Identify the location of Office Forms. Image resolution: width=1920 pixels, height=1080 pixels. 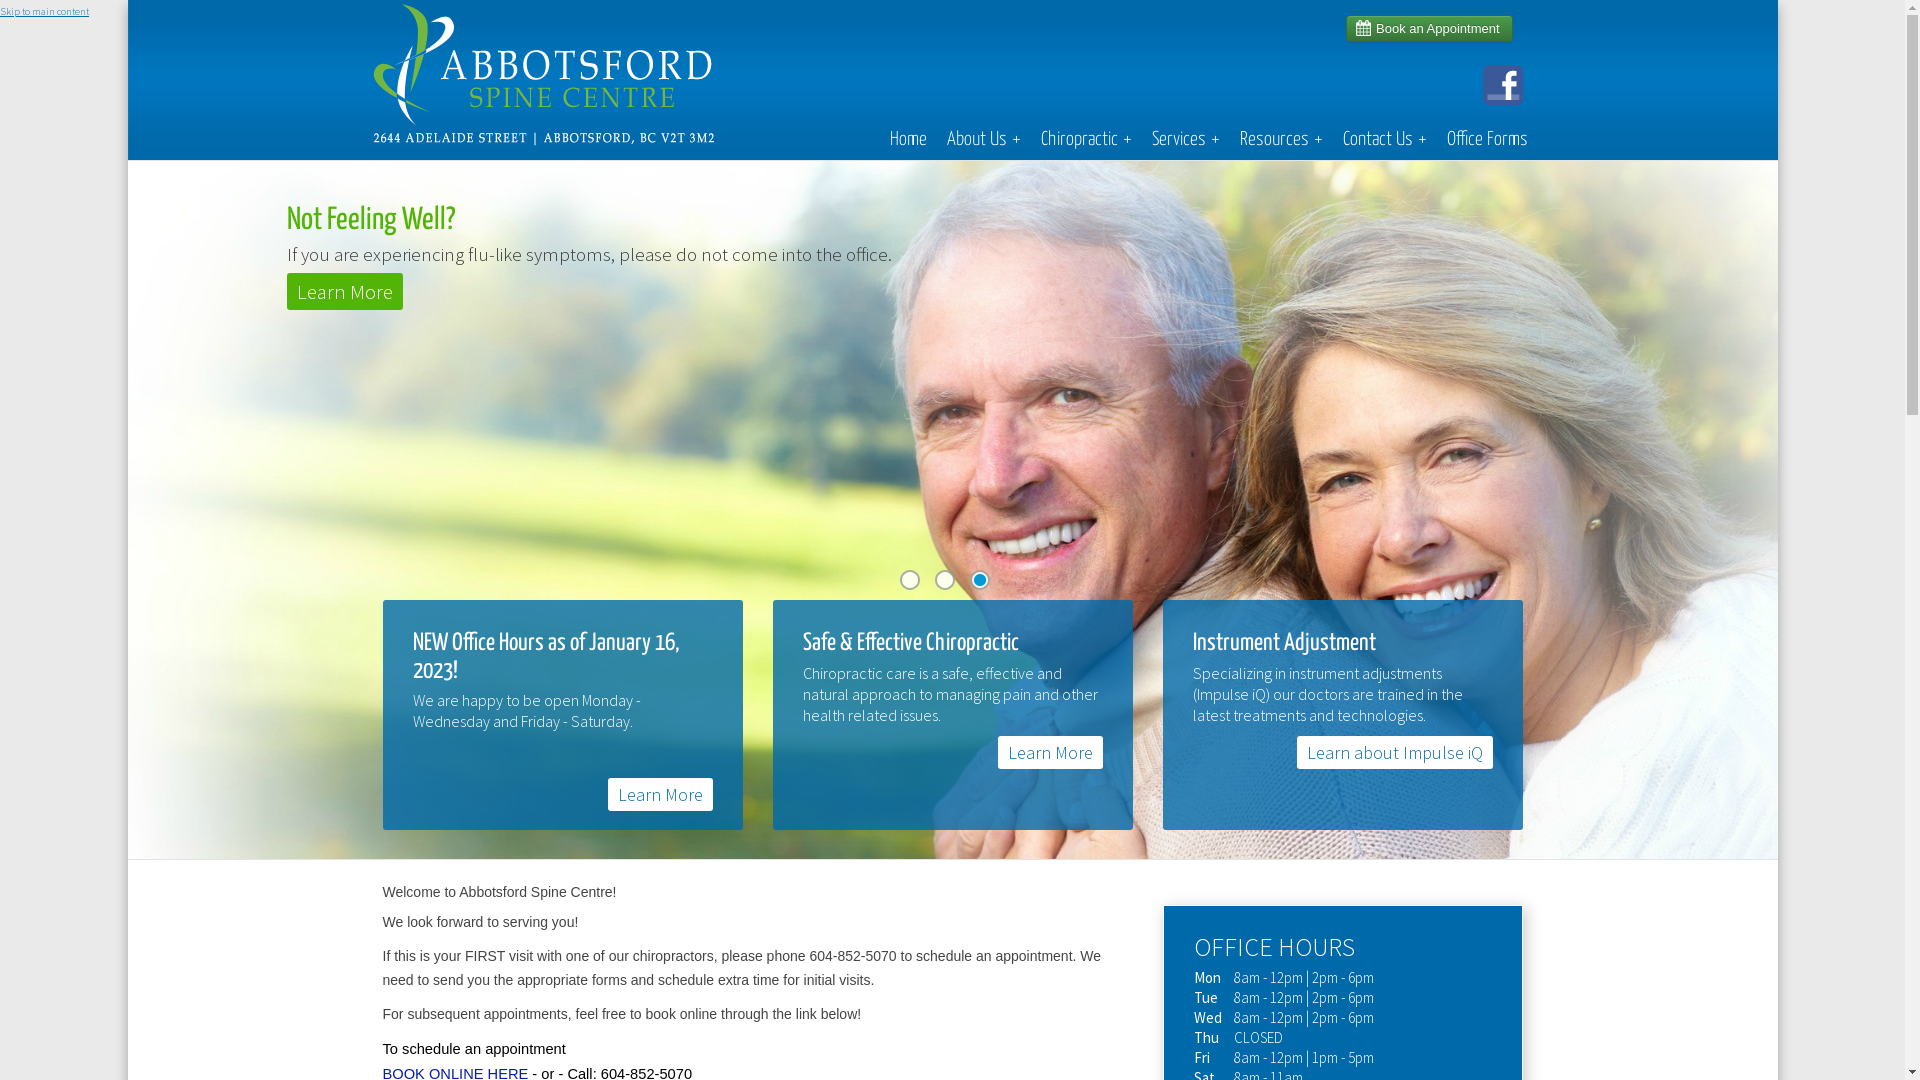
(1486, 140).